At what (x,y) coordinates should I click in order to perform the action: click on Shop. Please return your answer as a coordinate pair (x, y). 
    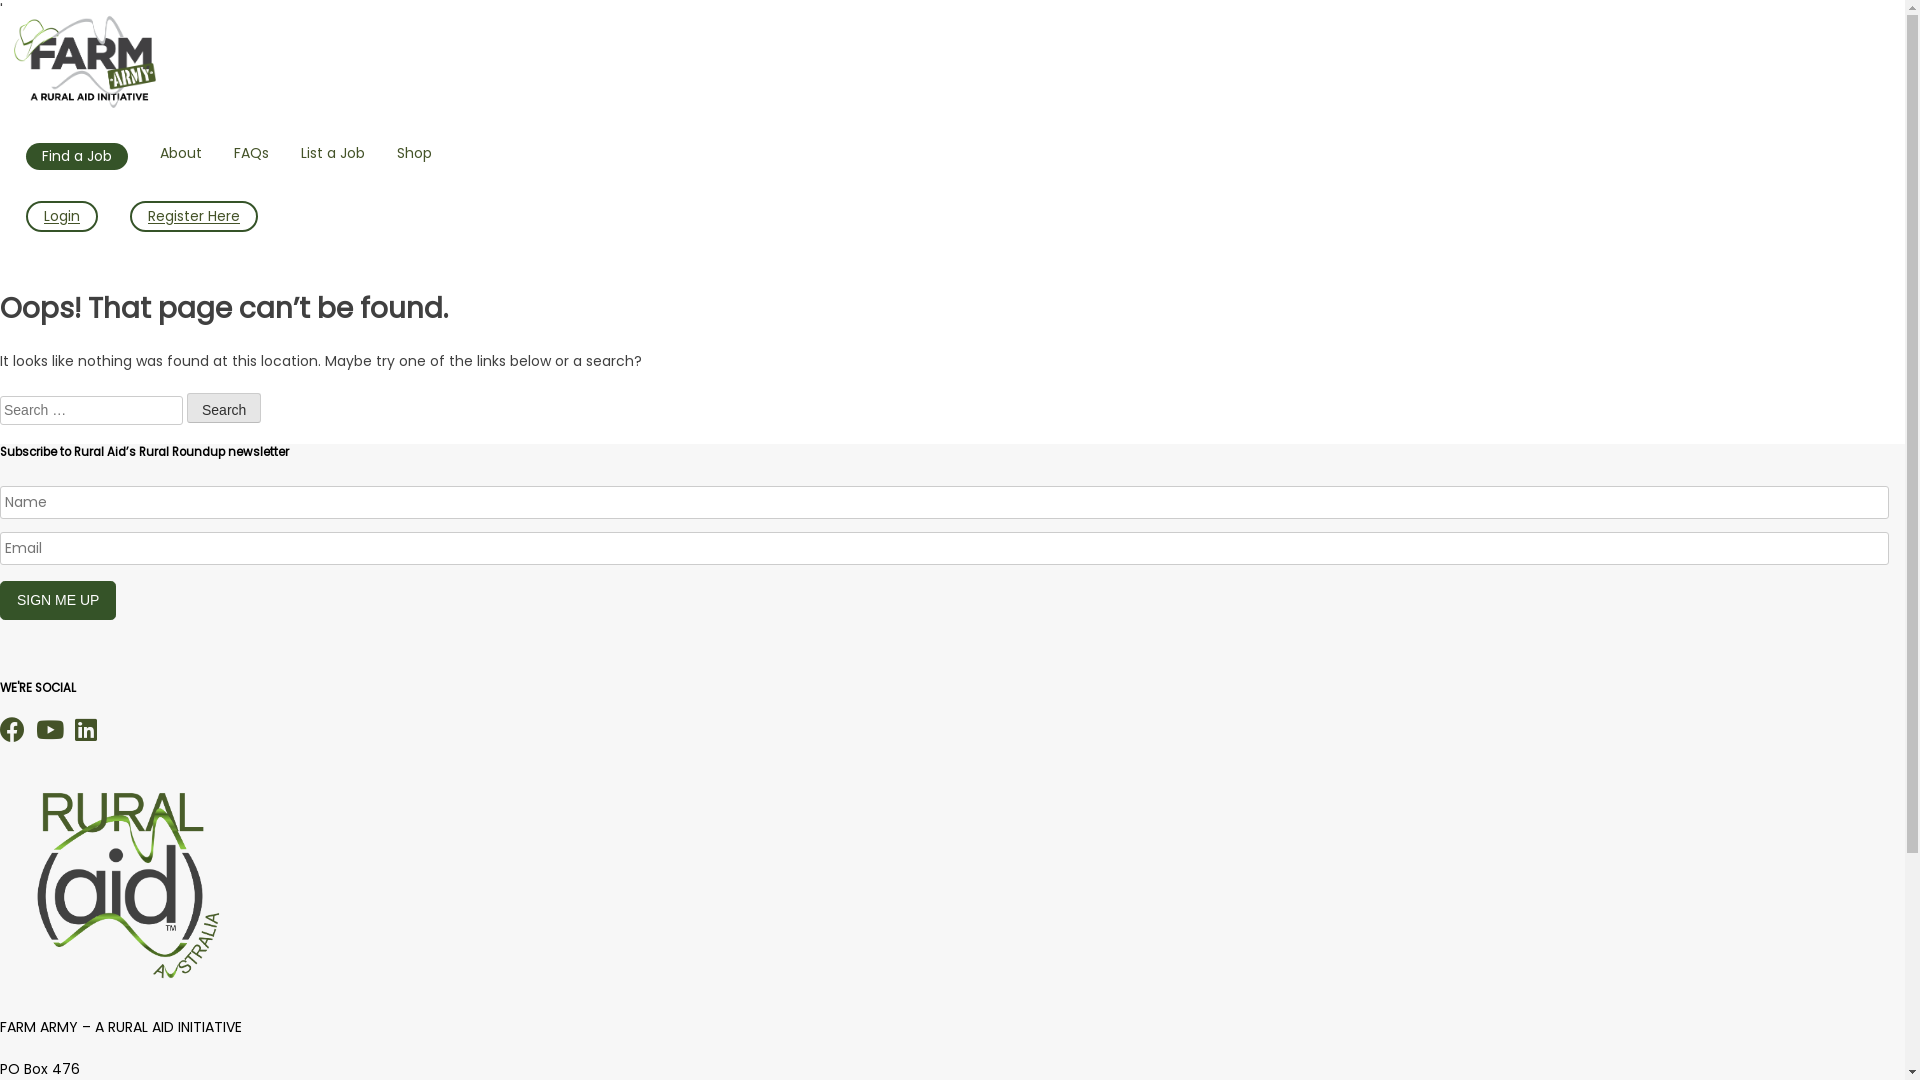
    Looking at the image, I should click on (414, 154).